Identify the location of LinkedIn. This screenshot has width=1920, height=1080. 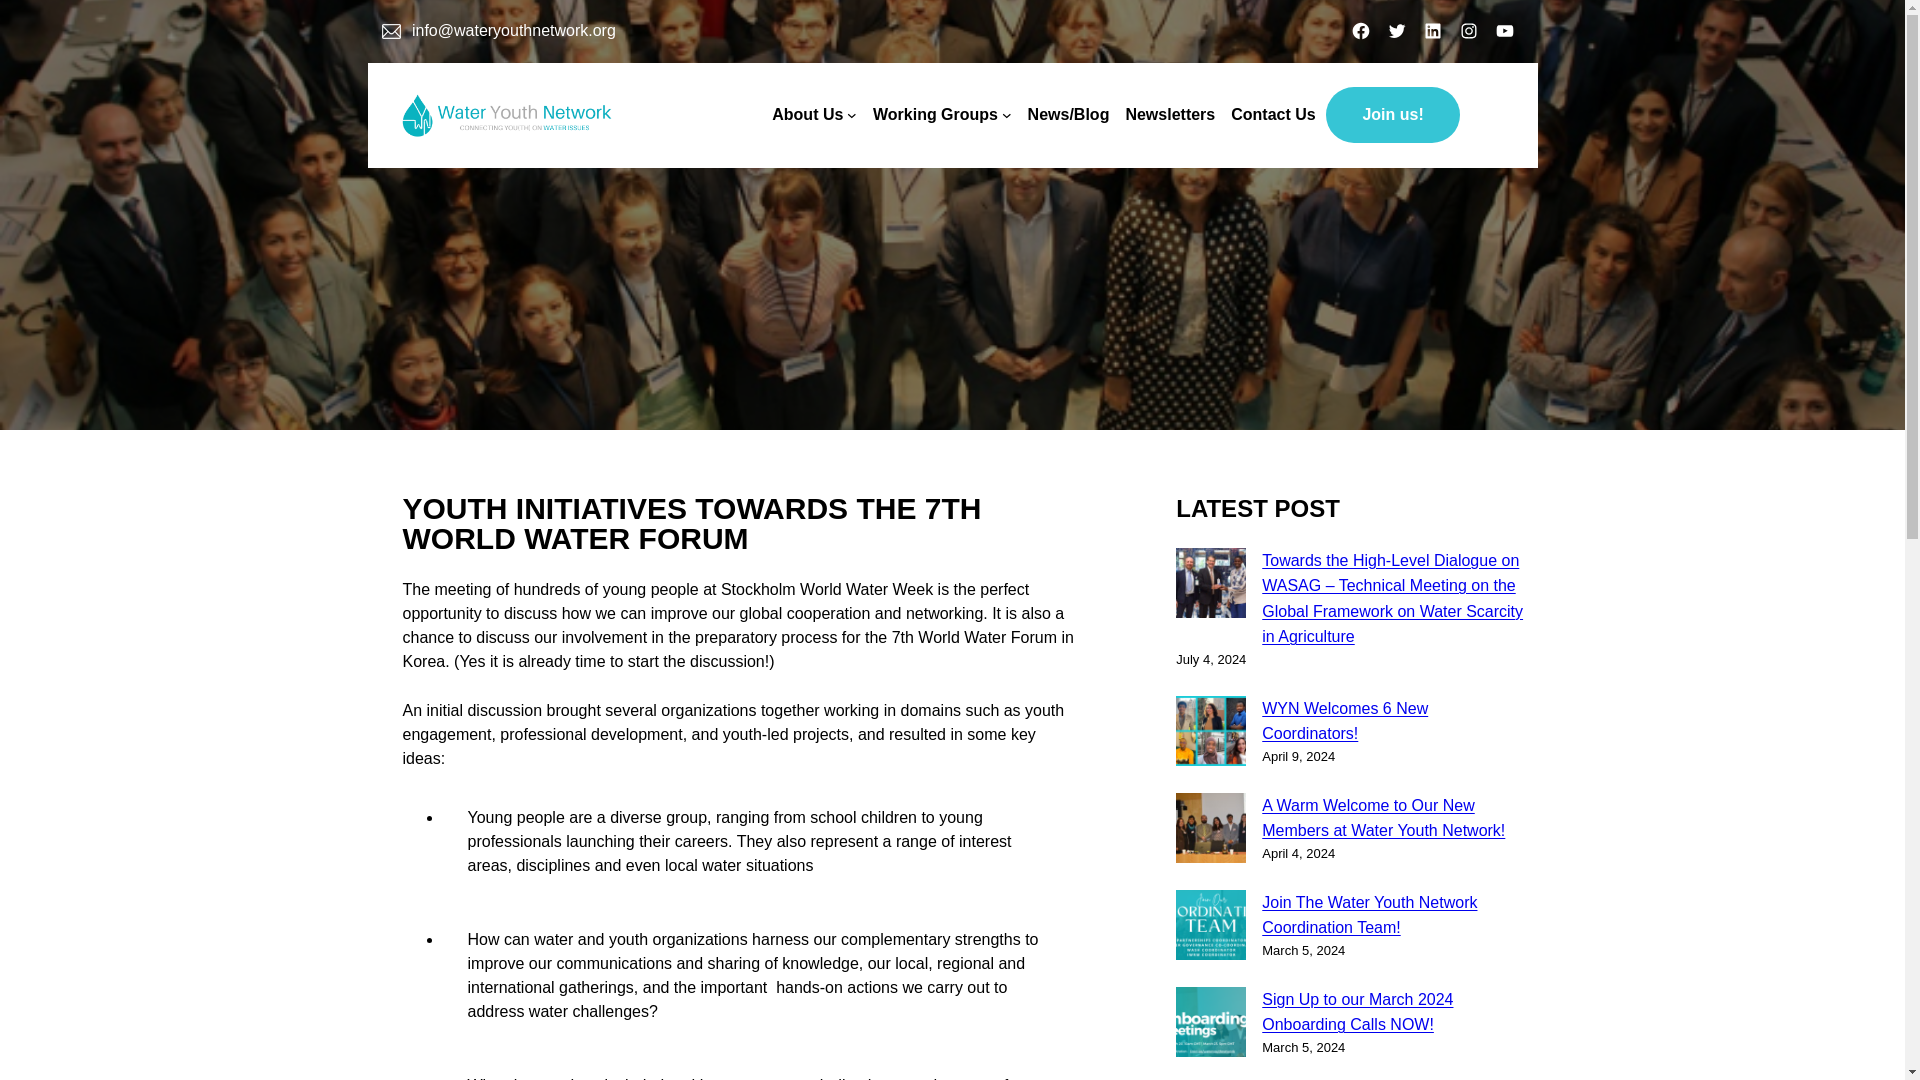
(1432, 30).